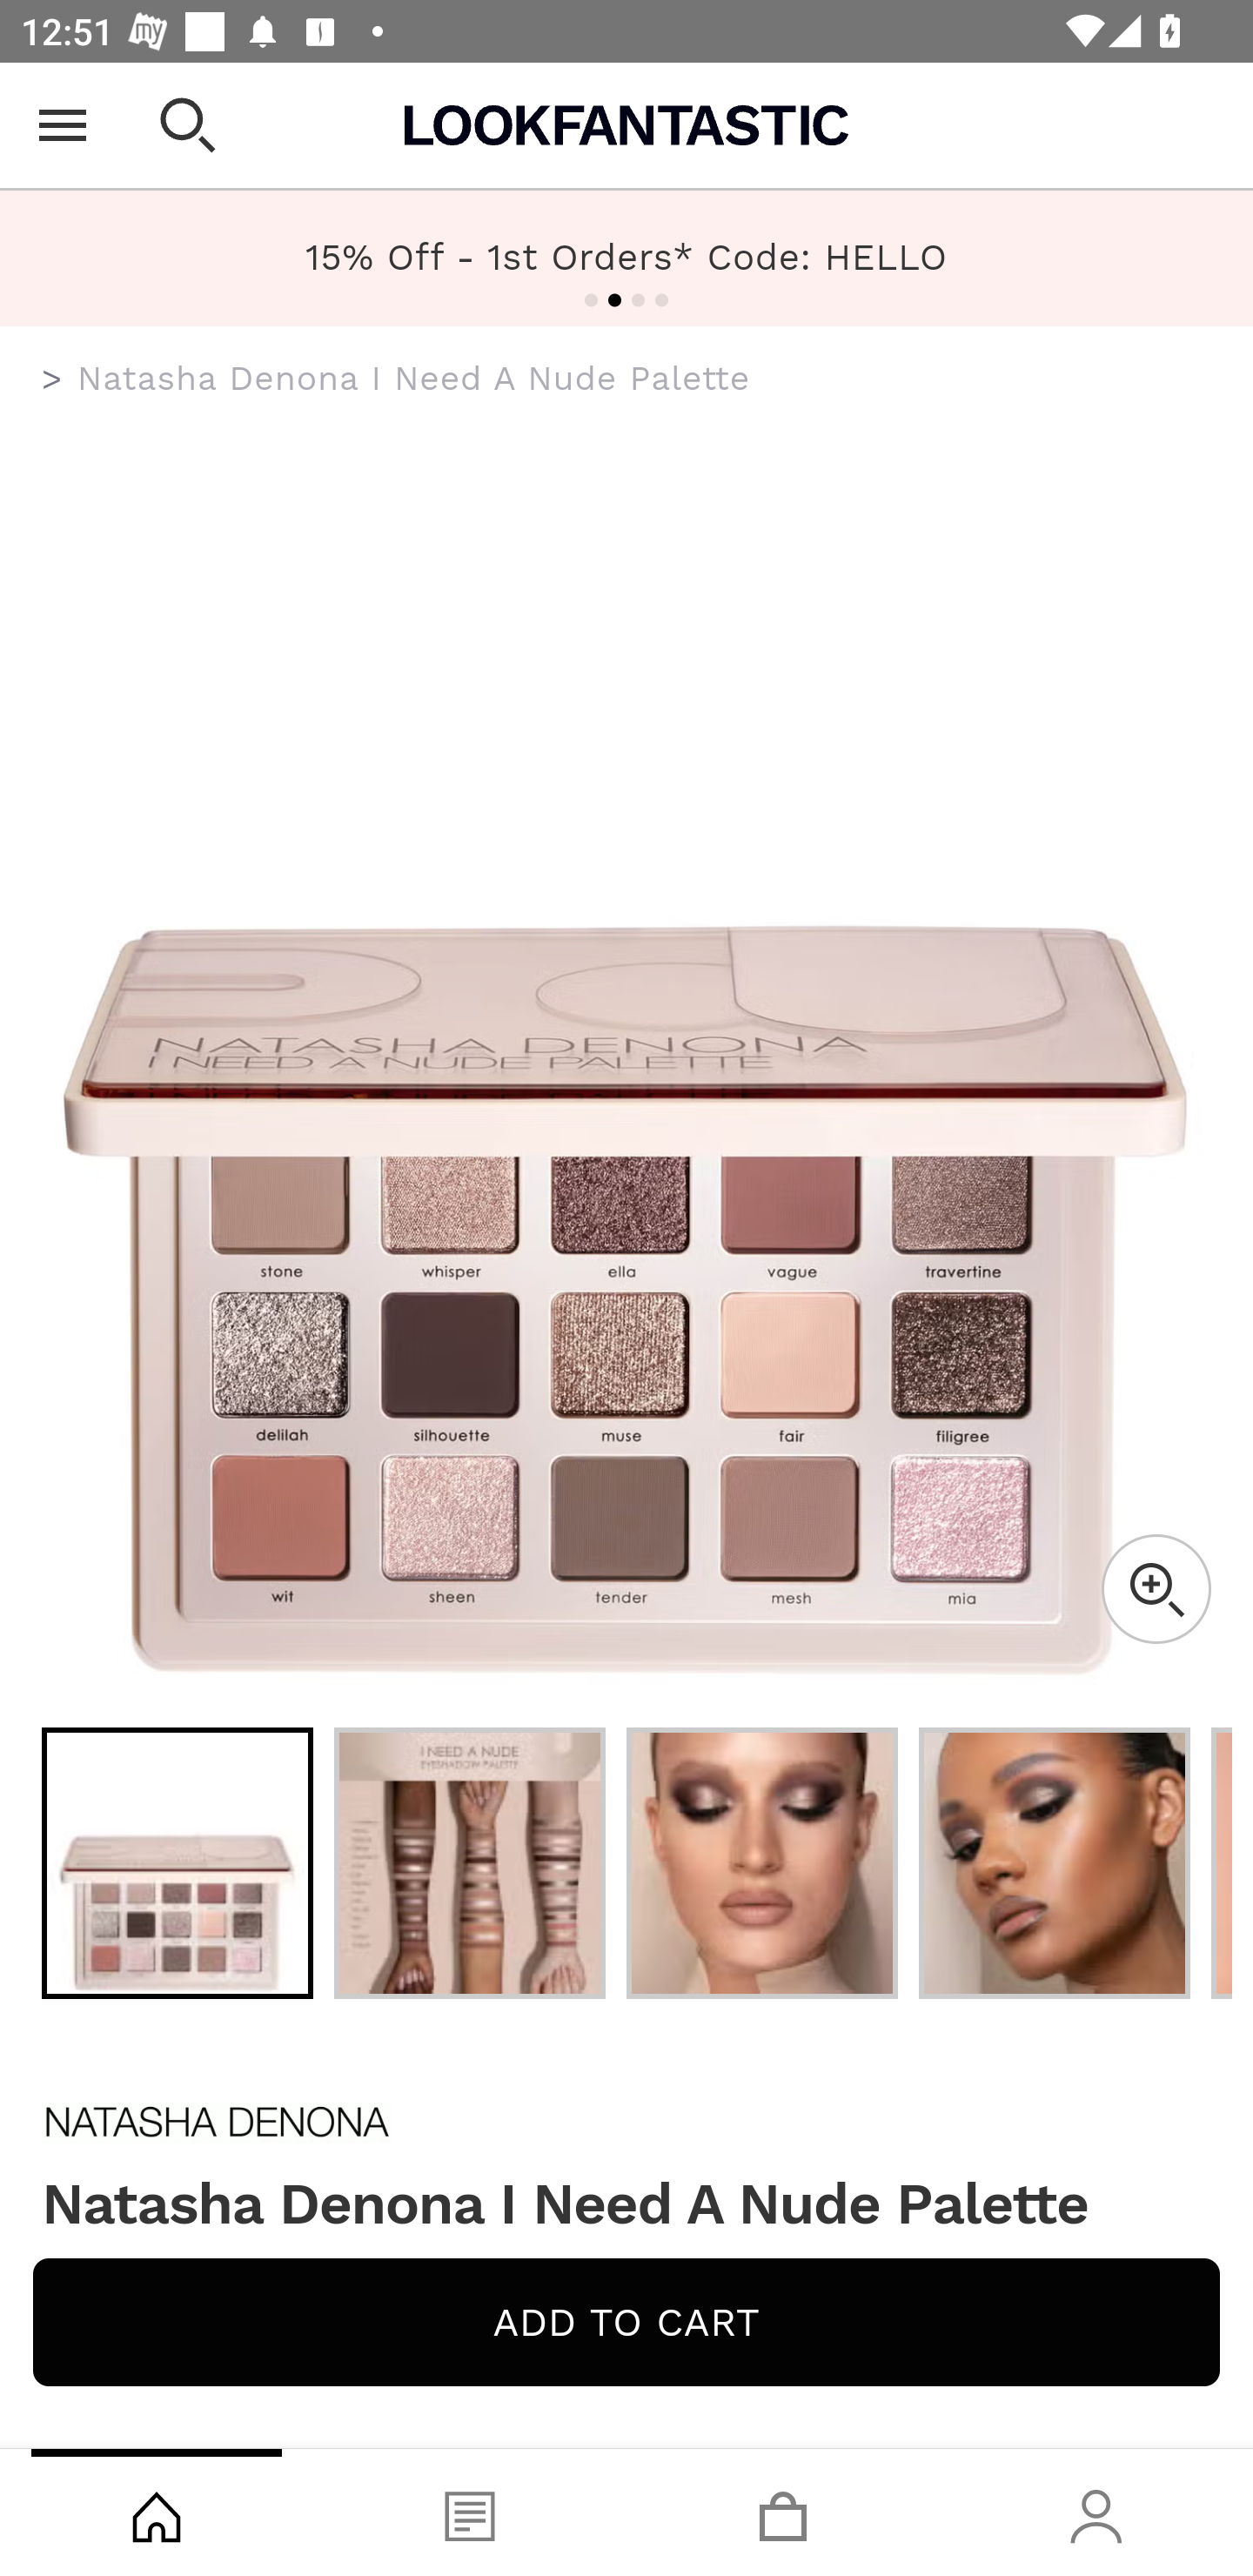 This screenshot has width=1253, height=2576. Describe the element at coordinates (783, 2512) in the screenshot. I see `Basket, tab, 3 of 4` at that location.